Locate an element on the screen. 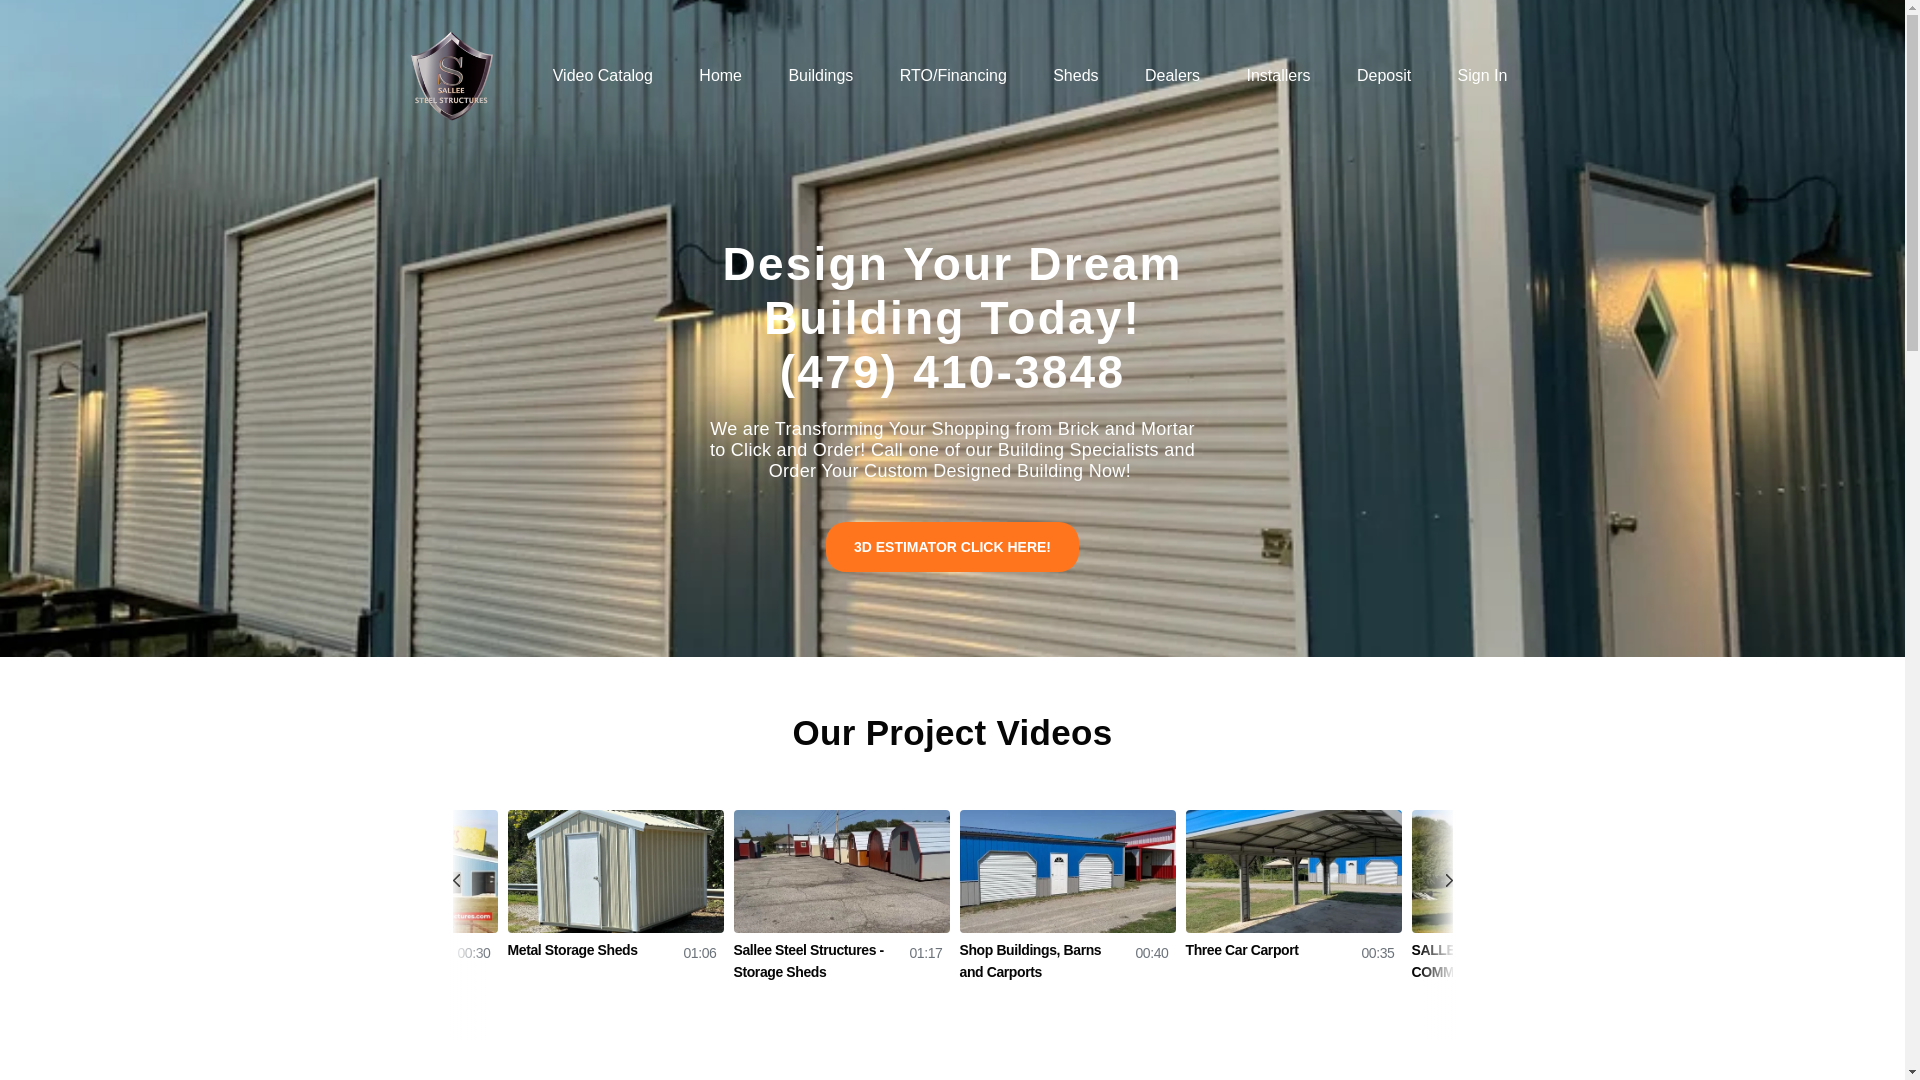 The width and height of the screenshot is (1920, 1080). Buildings is located at coordinates (820, 76).